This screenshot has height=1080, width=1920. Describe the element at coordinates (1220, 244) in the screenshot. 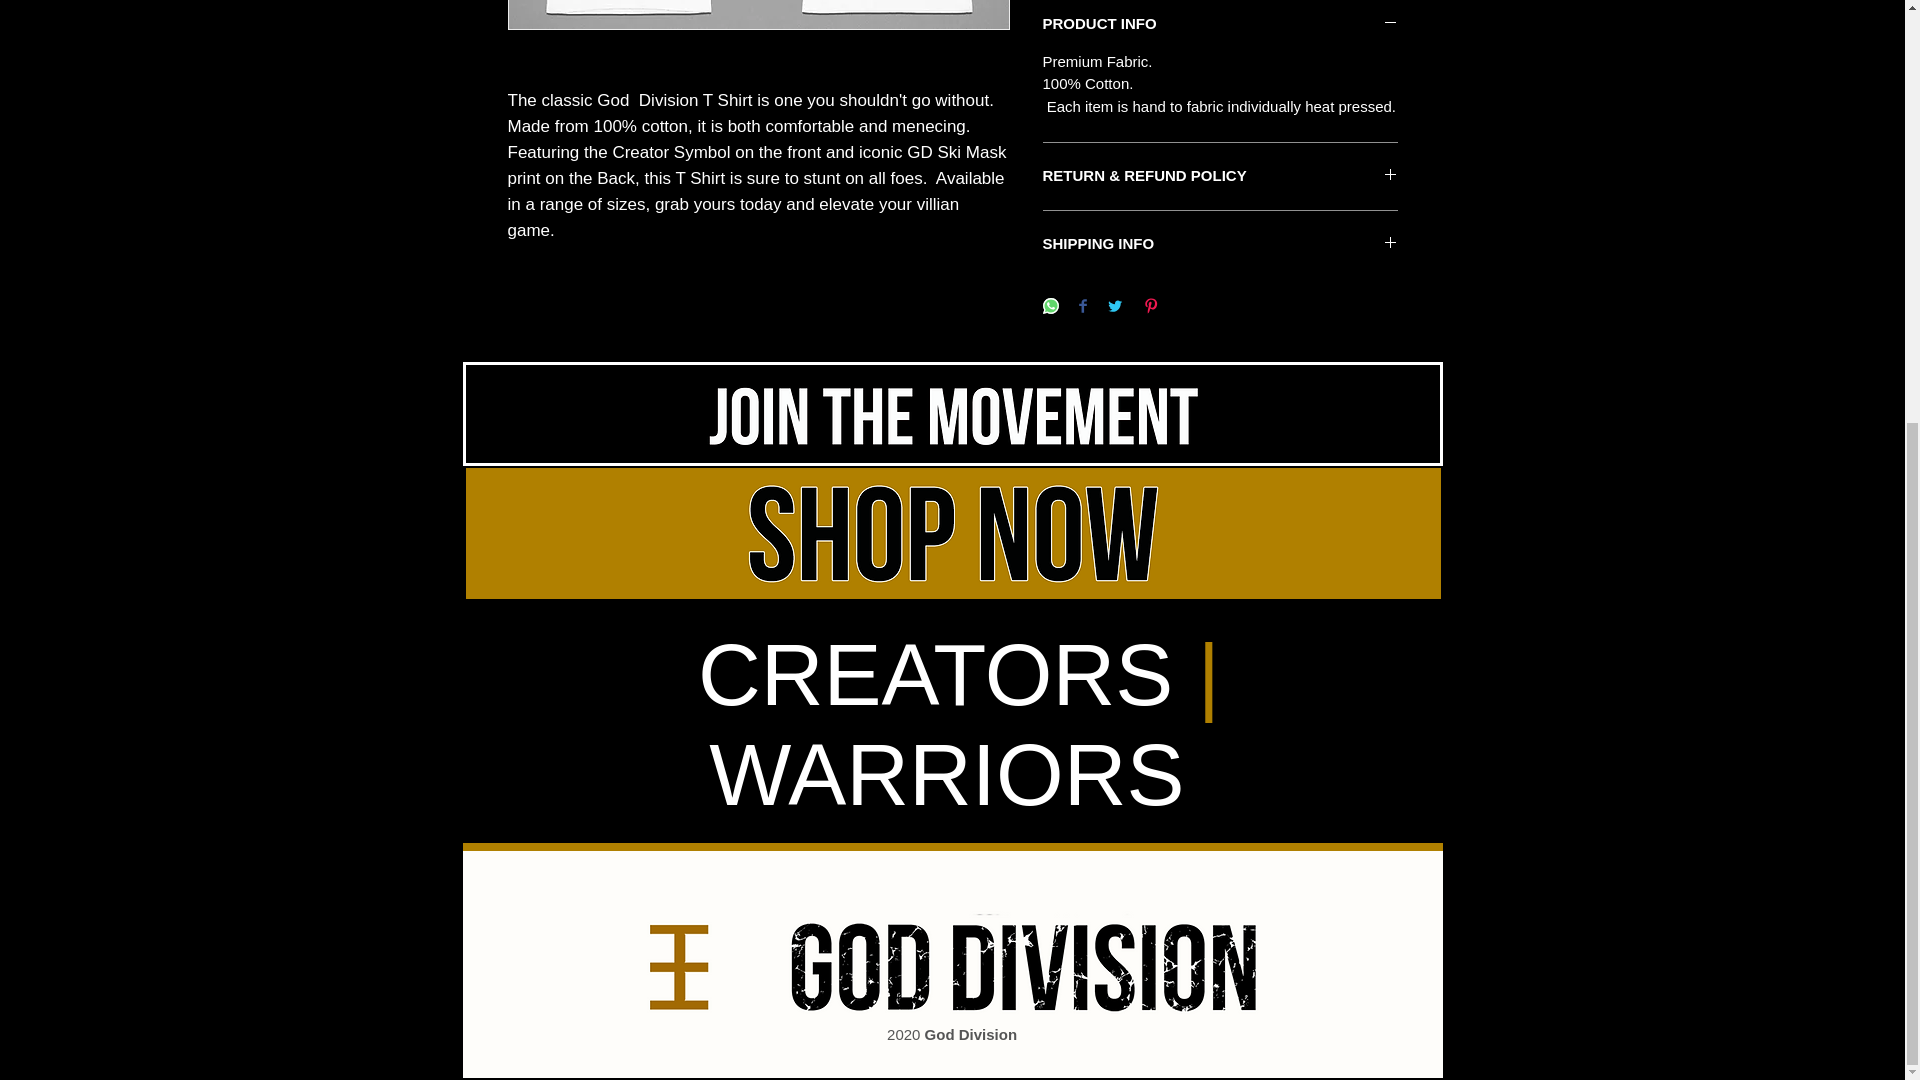

I see `SHIPPING INFO` at that location.